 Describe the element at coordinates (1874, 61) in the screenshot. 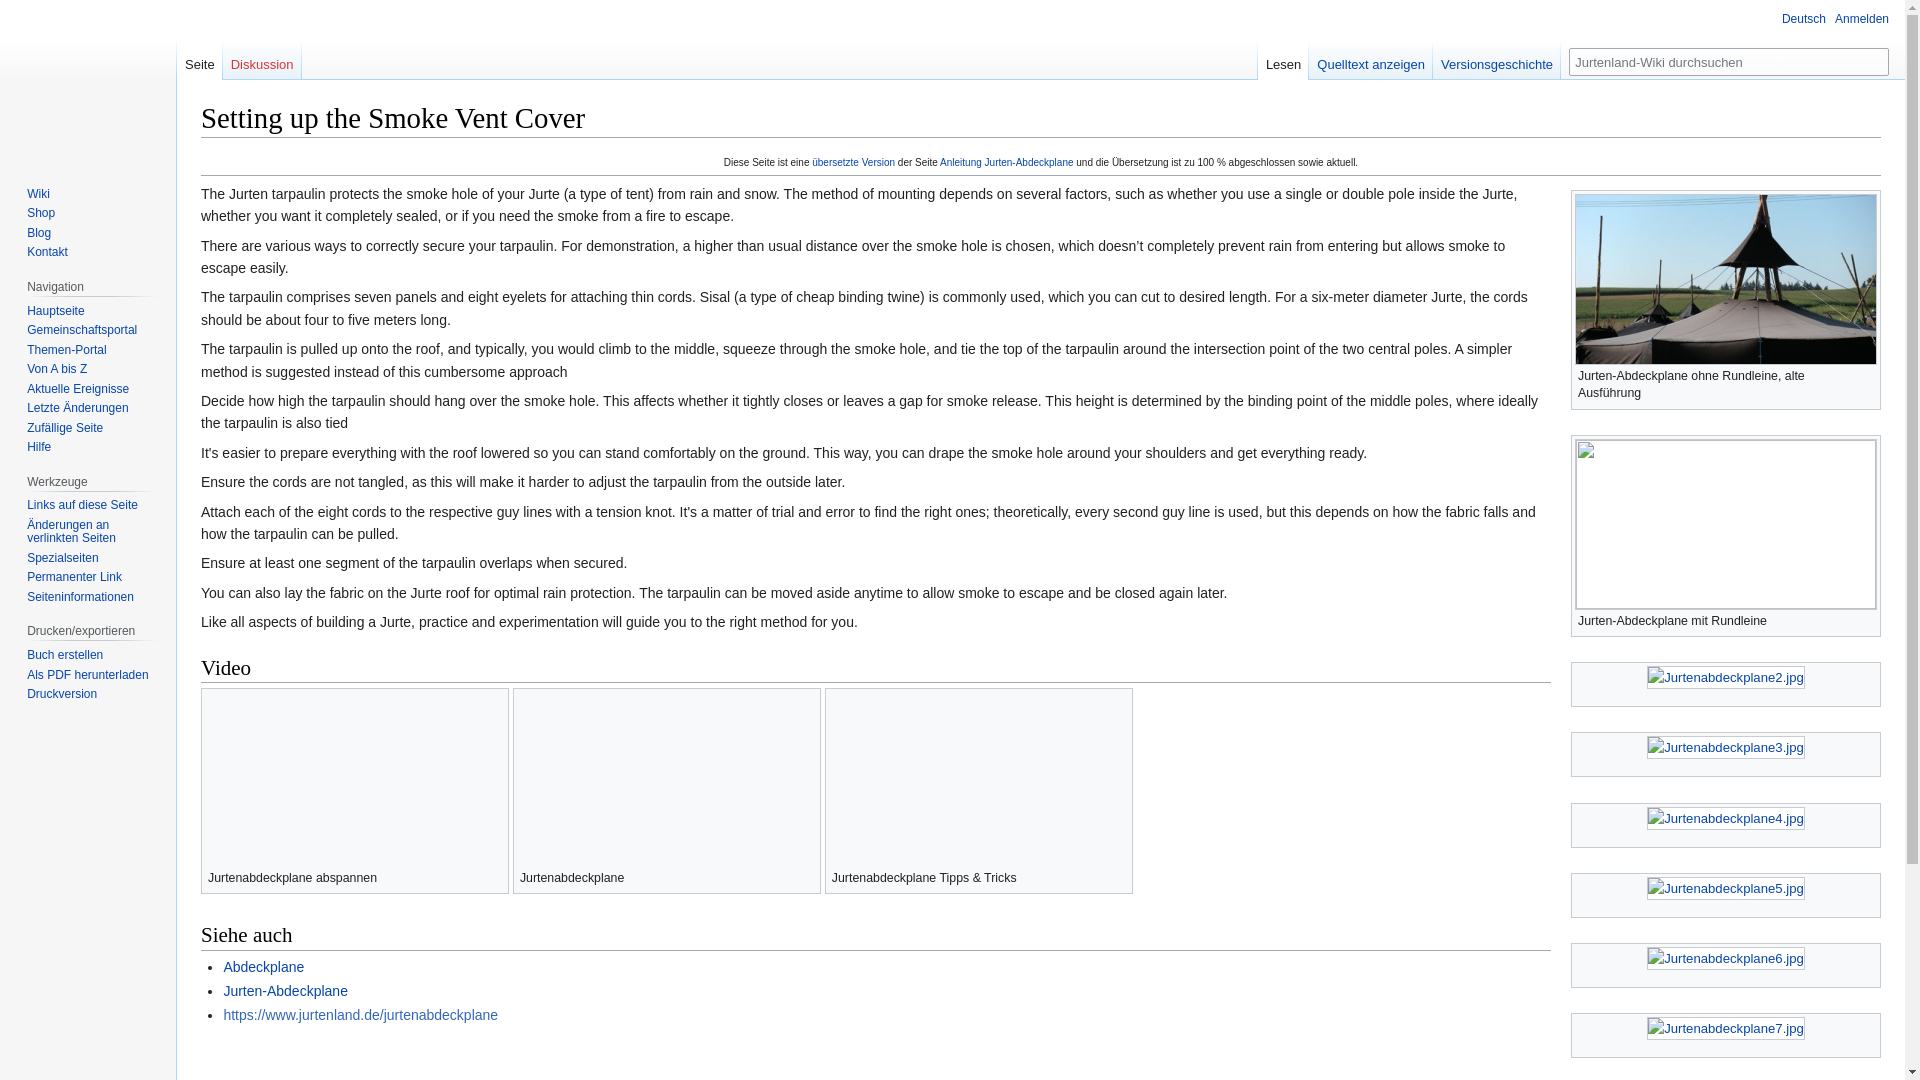

I see `Seite` at that location.